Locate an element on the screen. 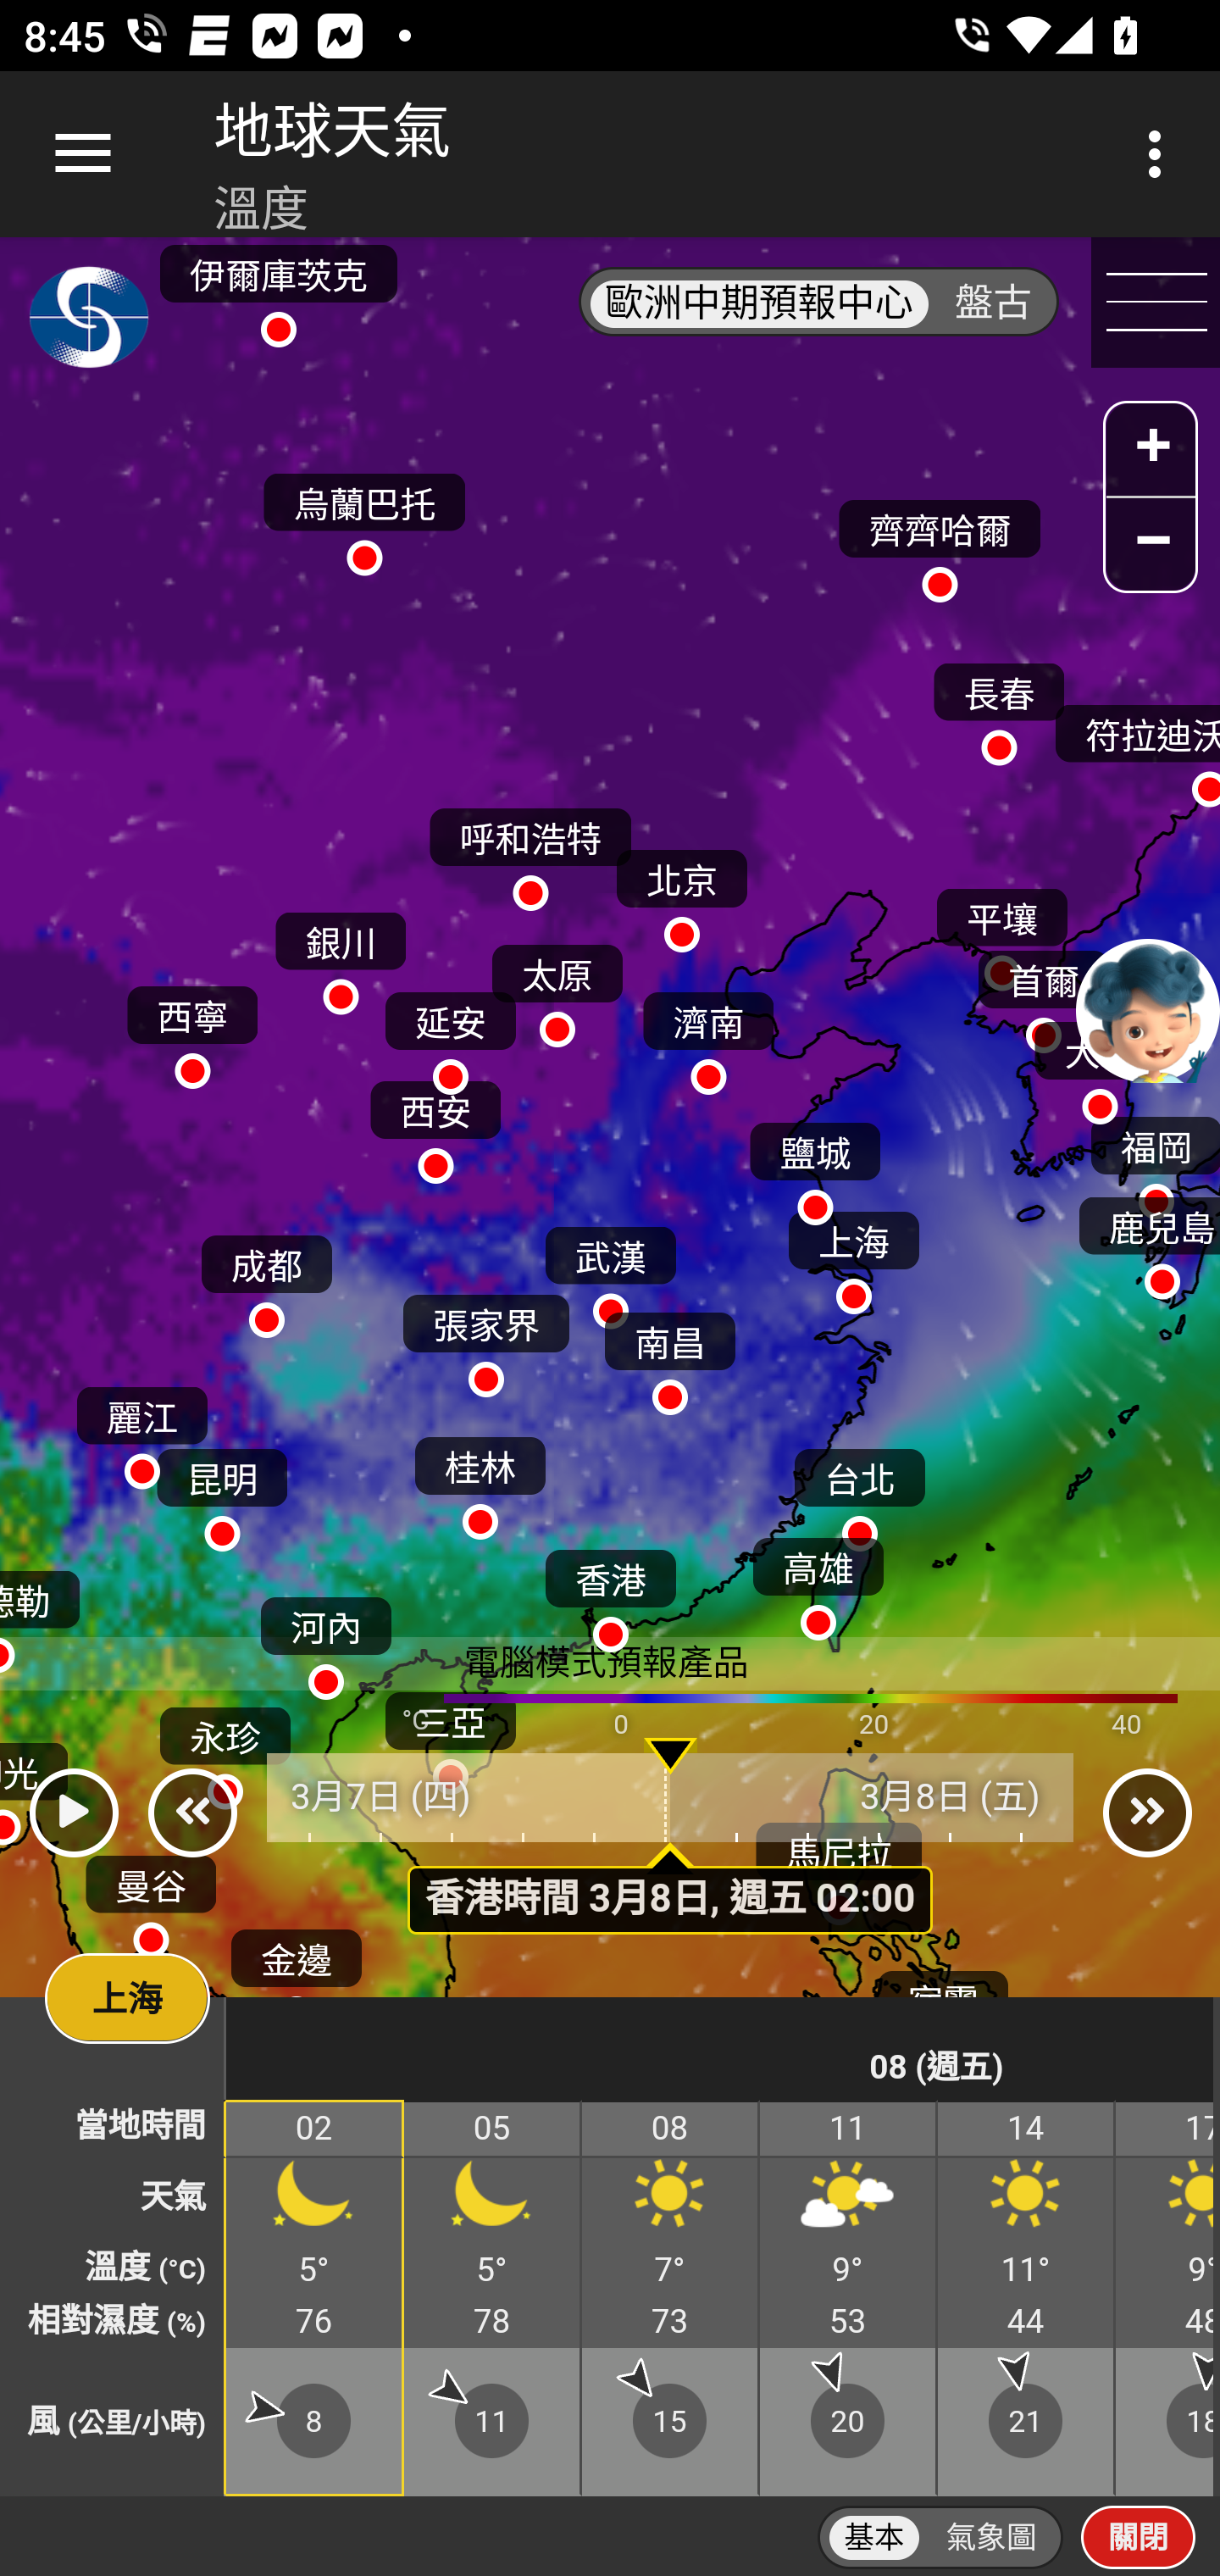 This screenshot has height=2576, width=1220. 伊爾庫茨克 is located at coordinates (278, 286).